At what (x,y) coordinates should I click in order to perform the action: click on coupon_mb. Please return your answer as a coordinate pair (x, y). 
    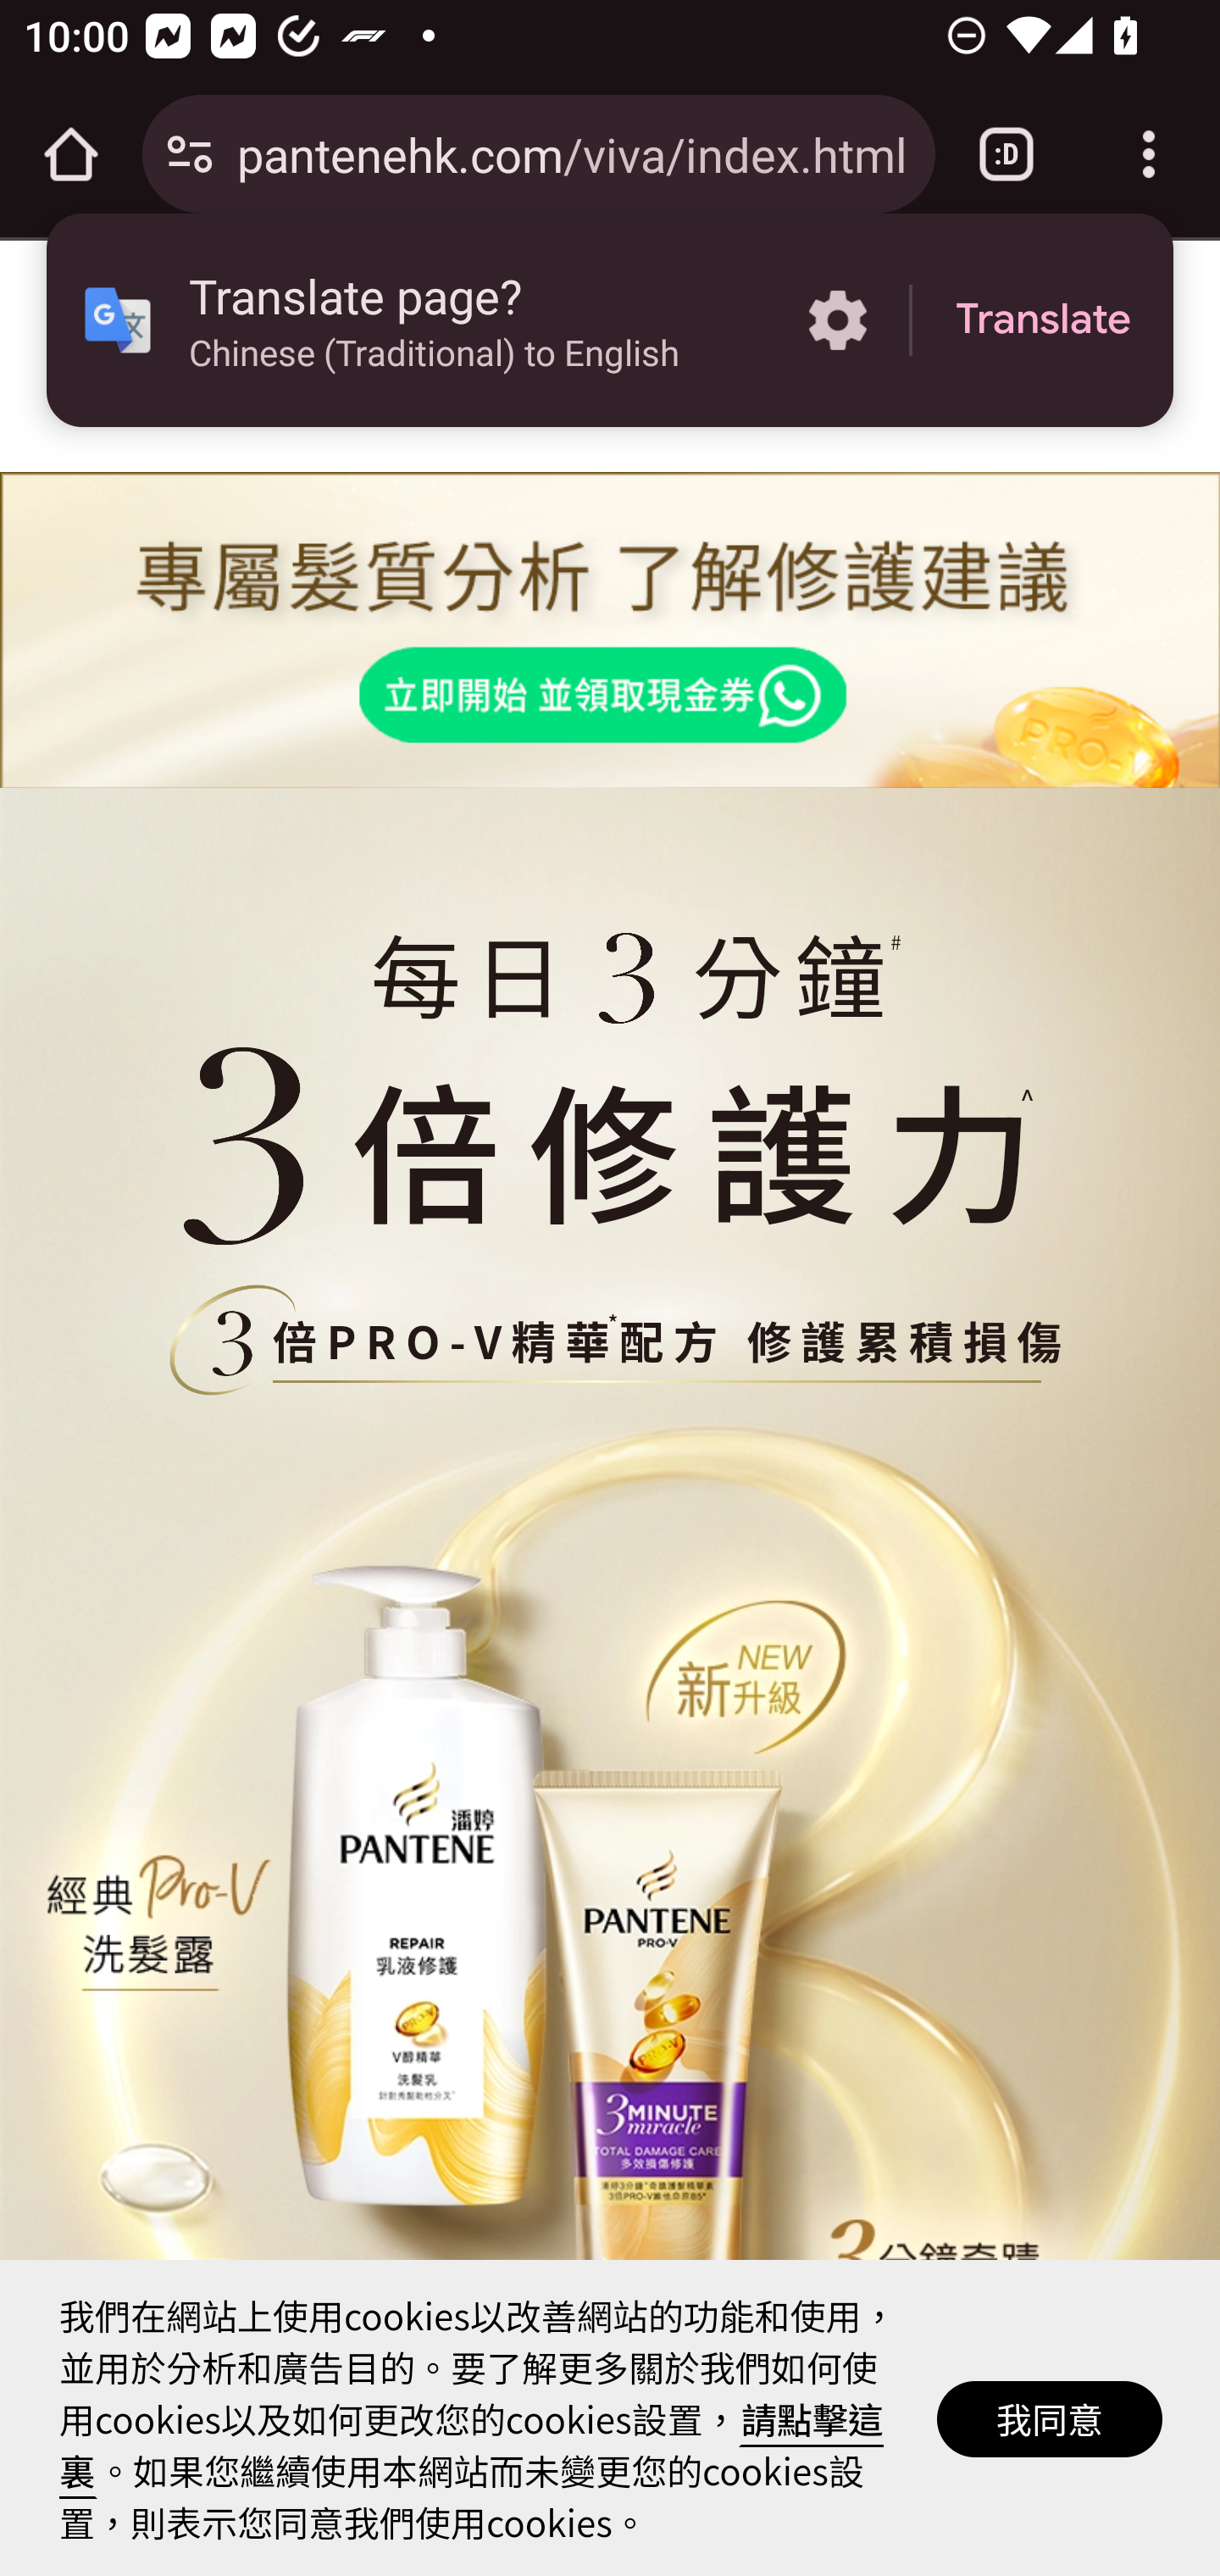
    Looking at the image, I should click on (610, 630).